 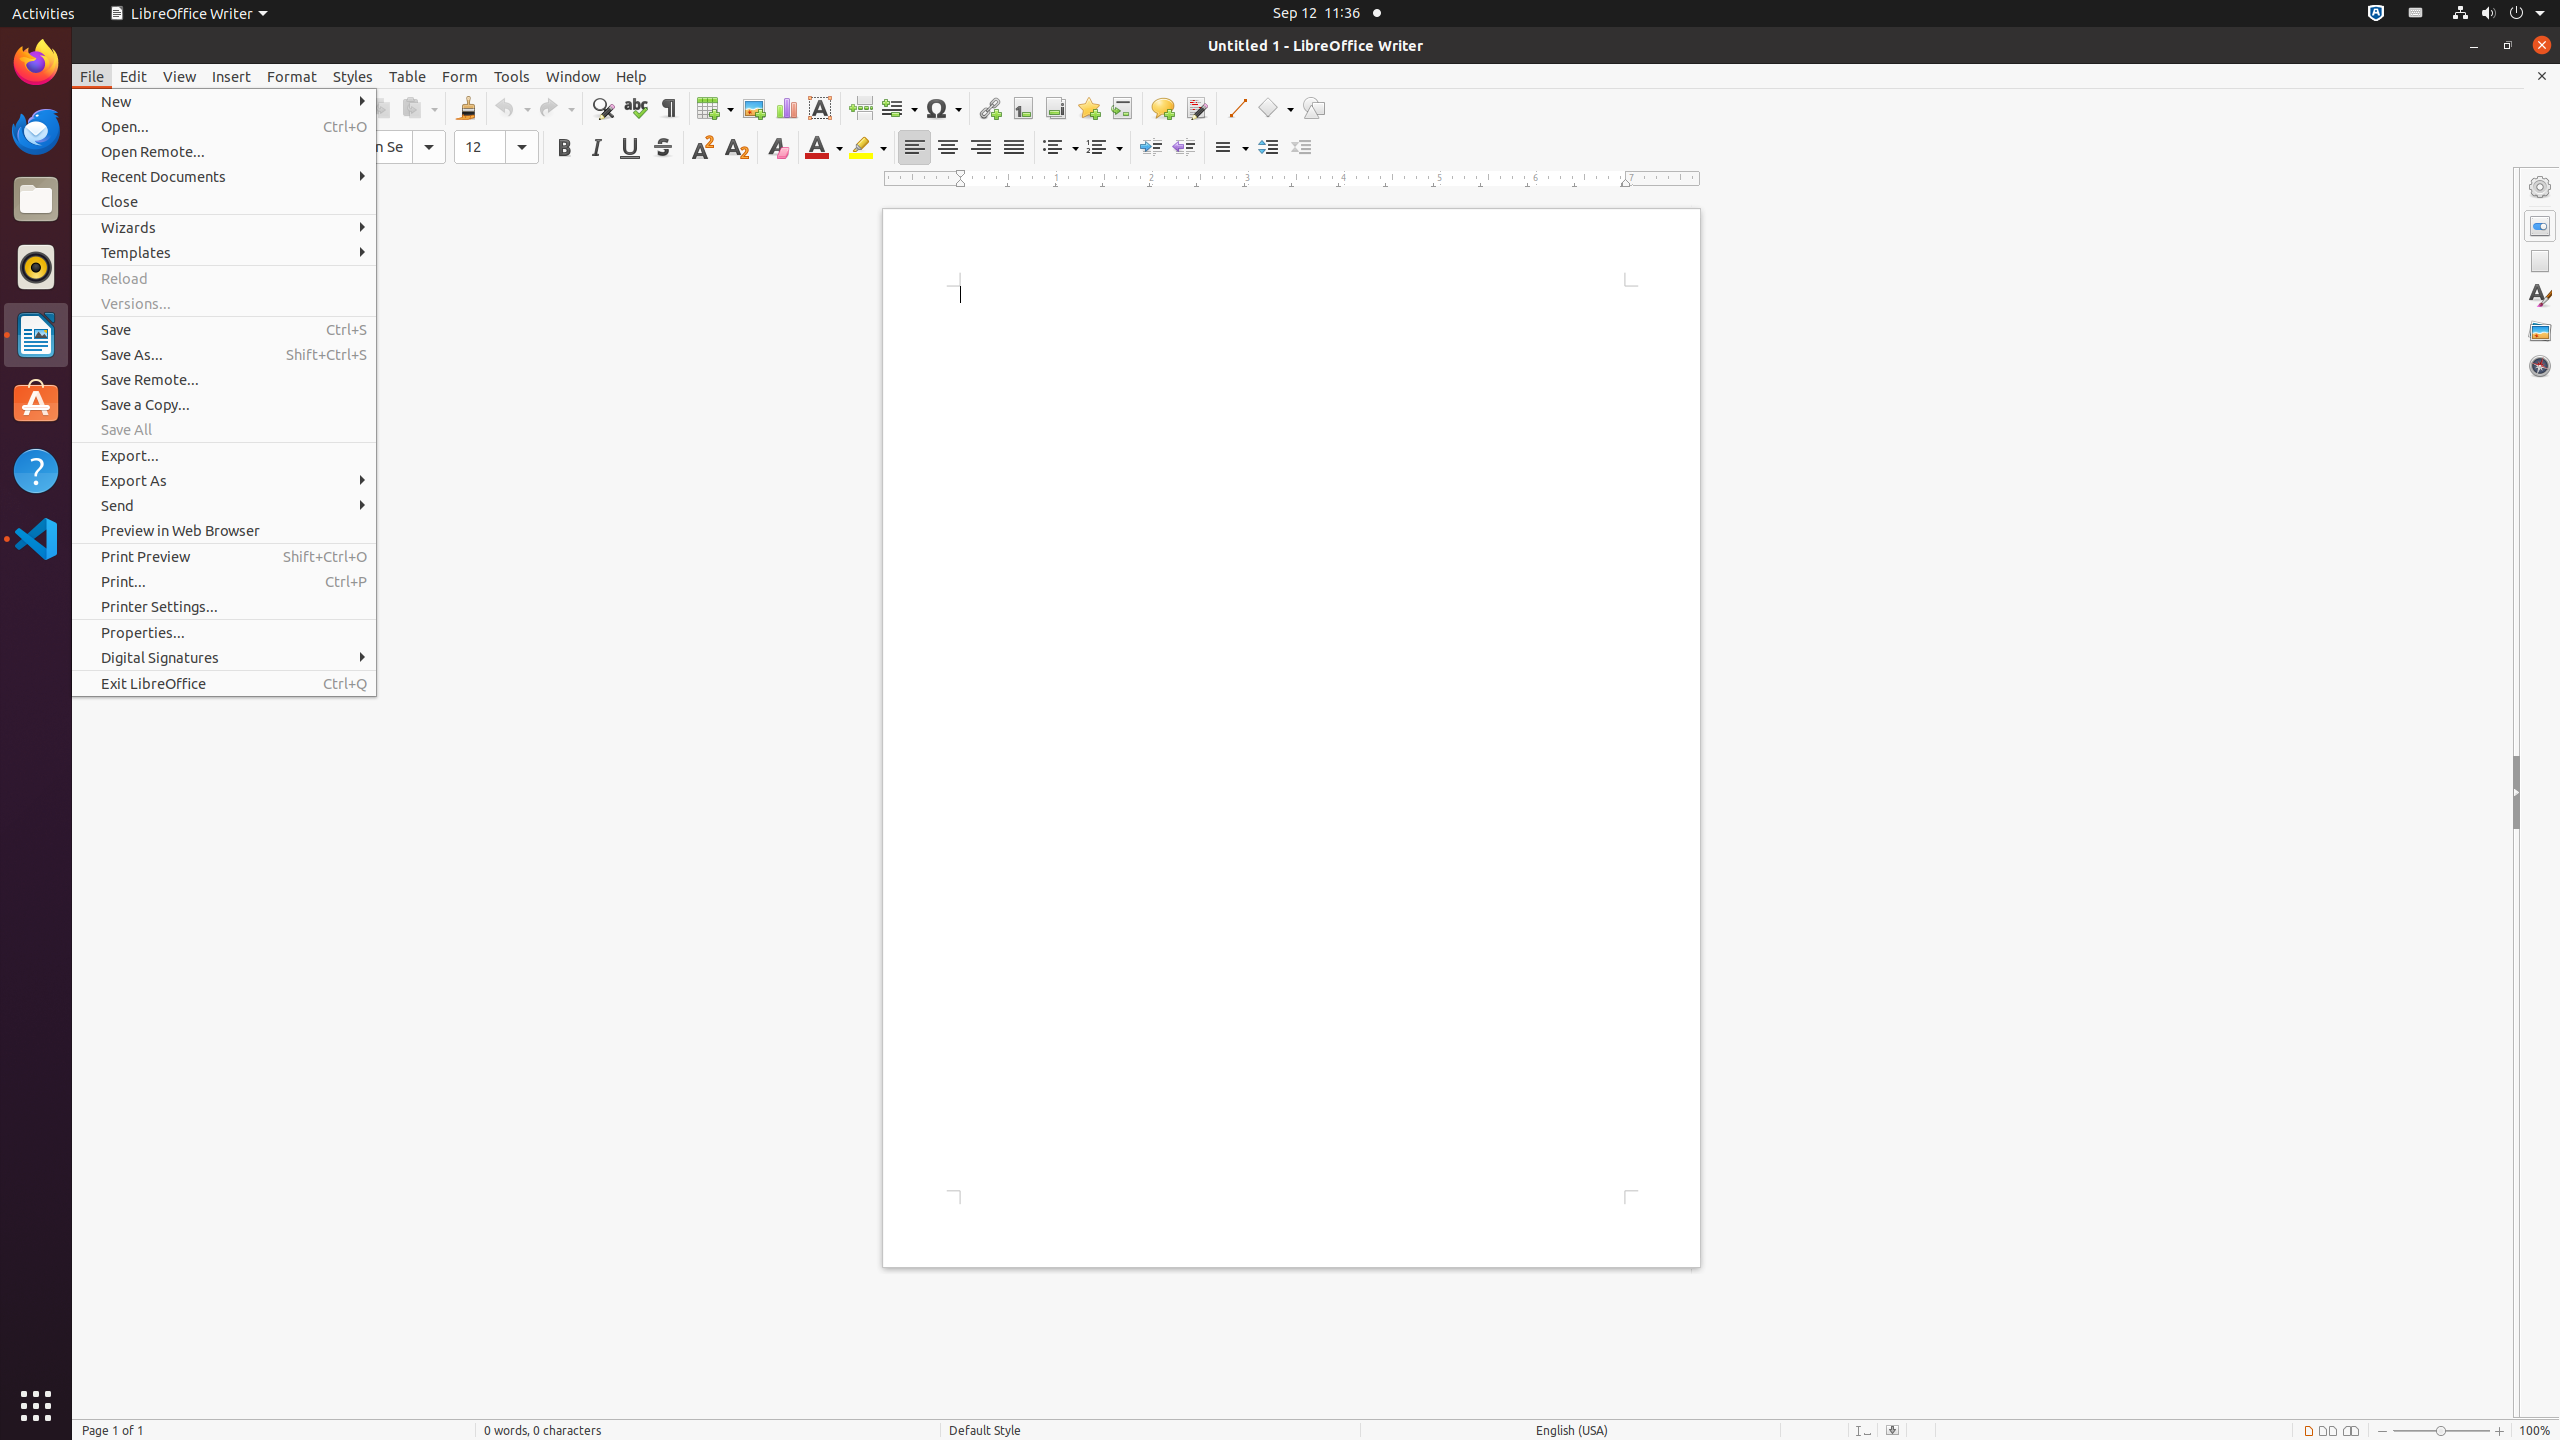 I want to click on Track Changes Functions, so click(x=1196, y=108).